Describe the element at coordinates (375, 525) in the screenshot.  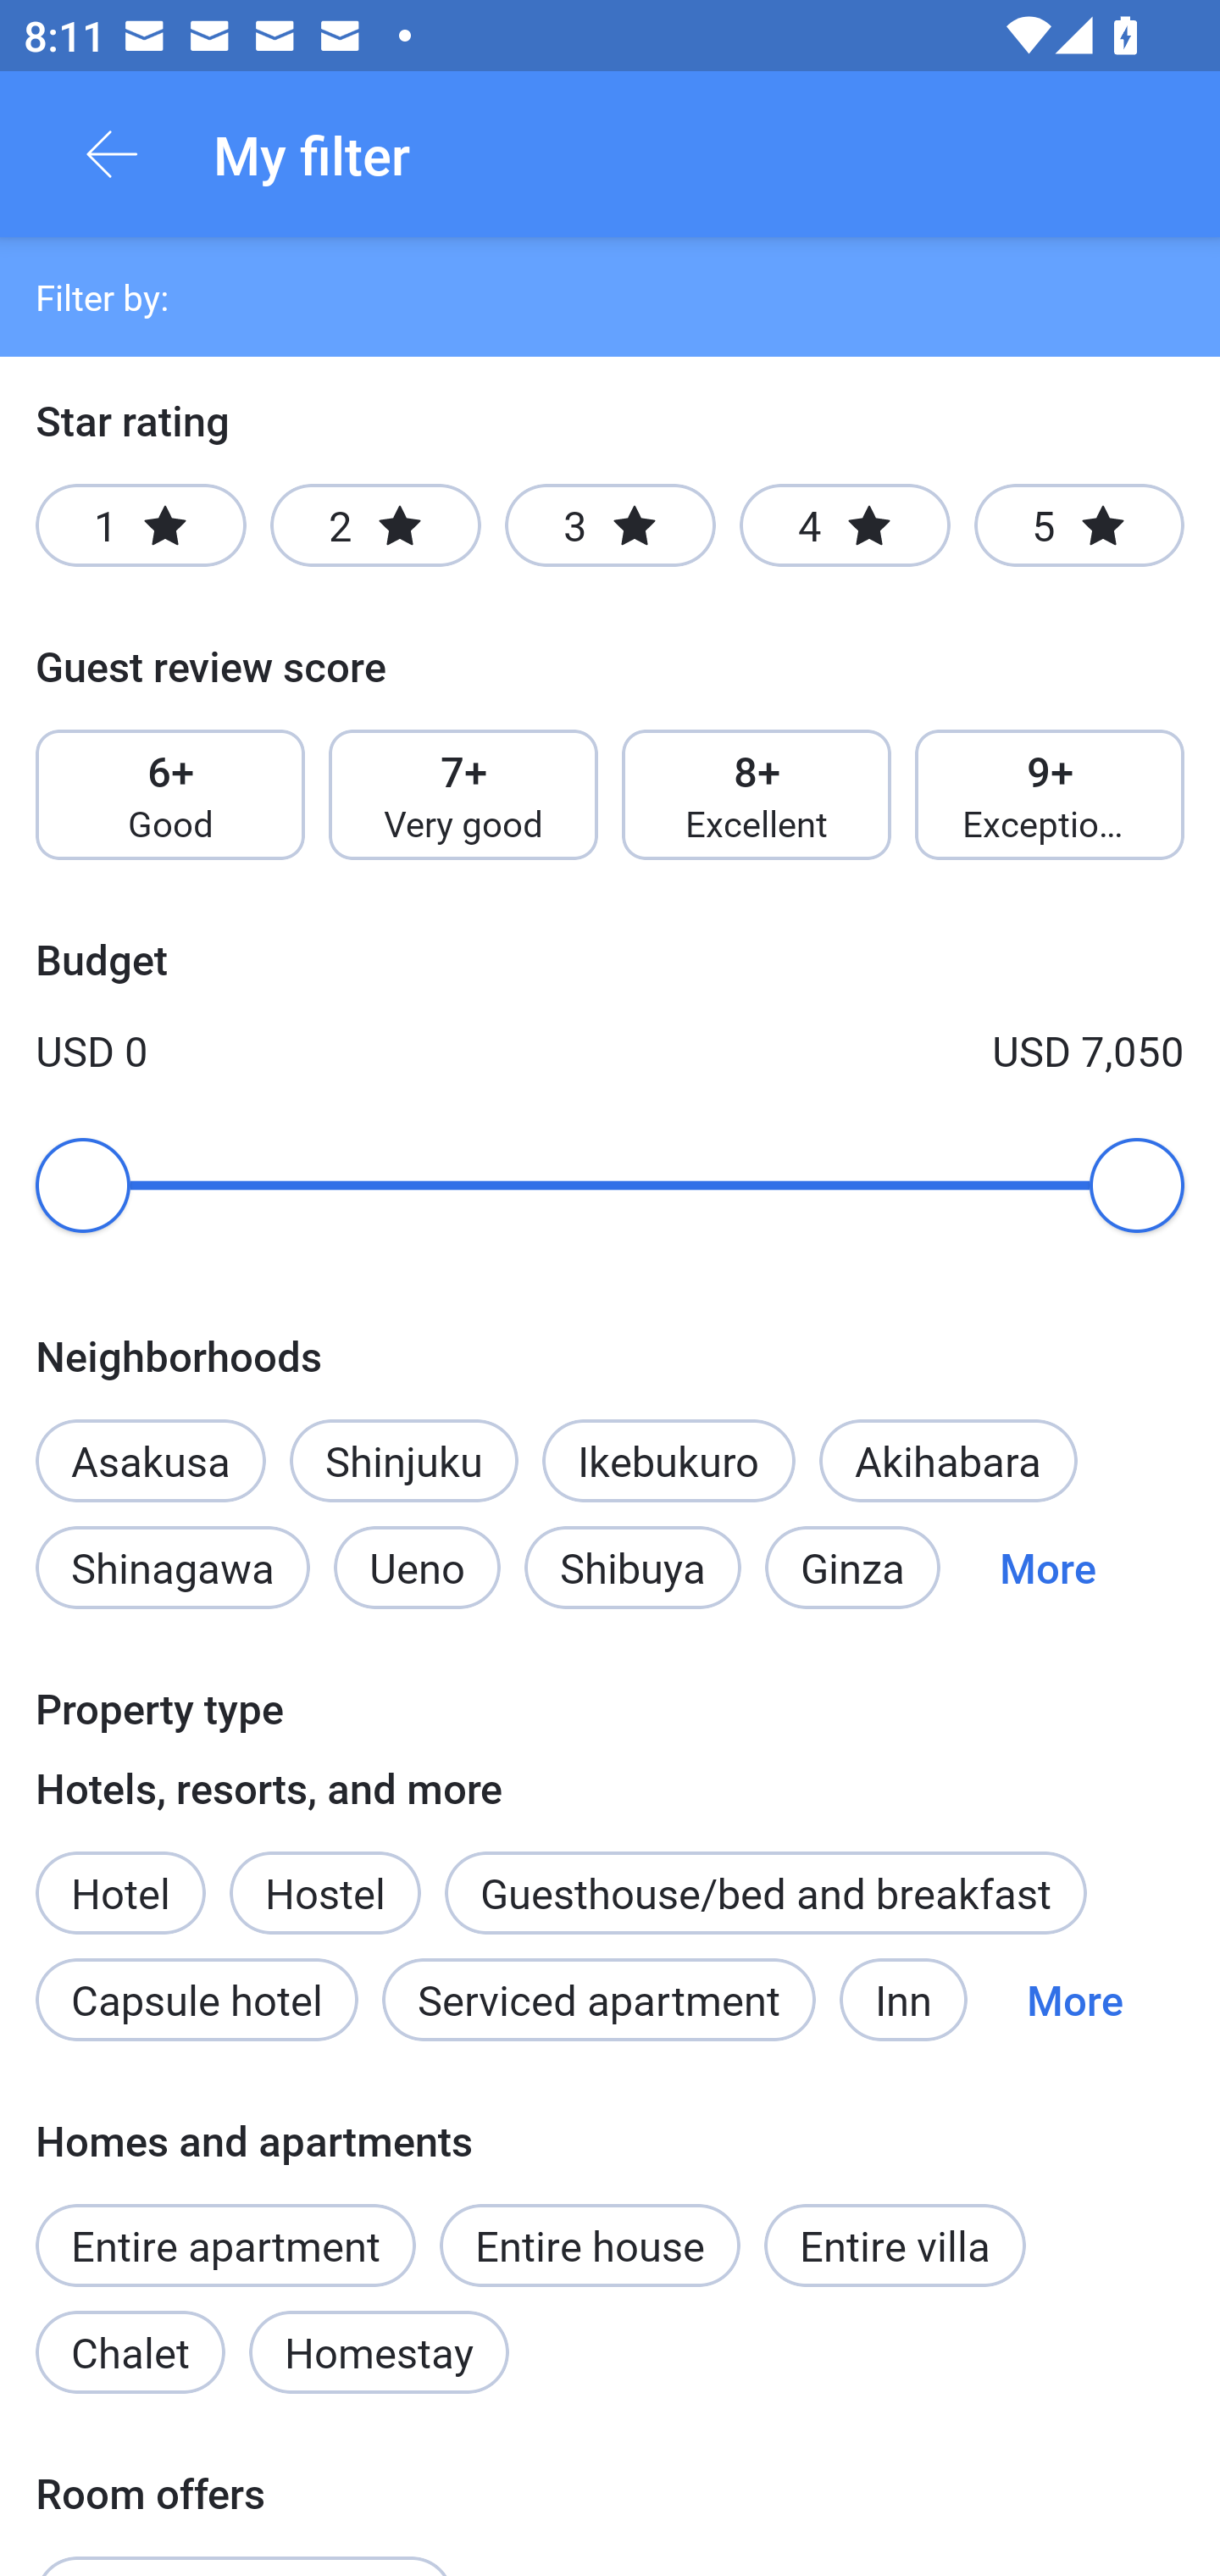
I see `2` at that location.